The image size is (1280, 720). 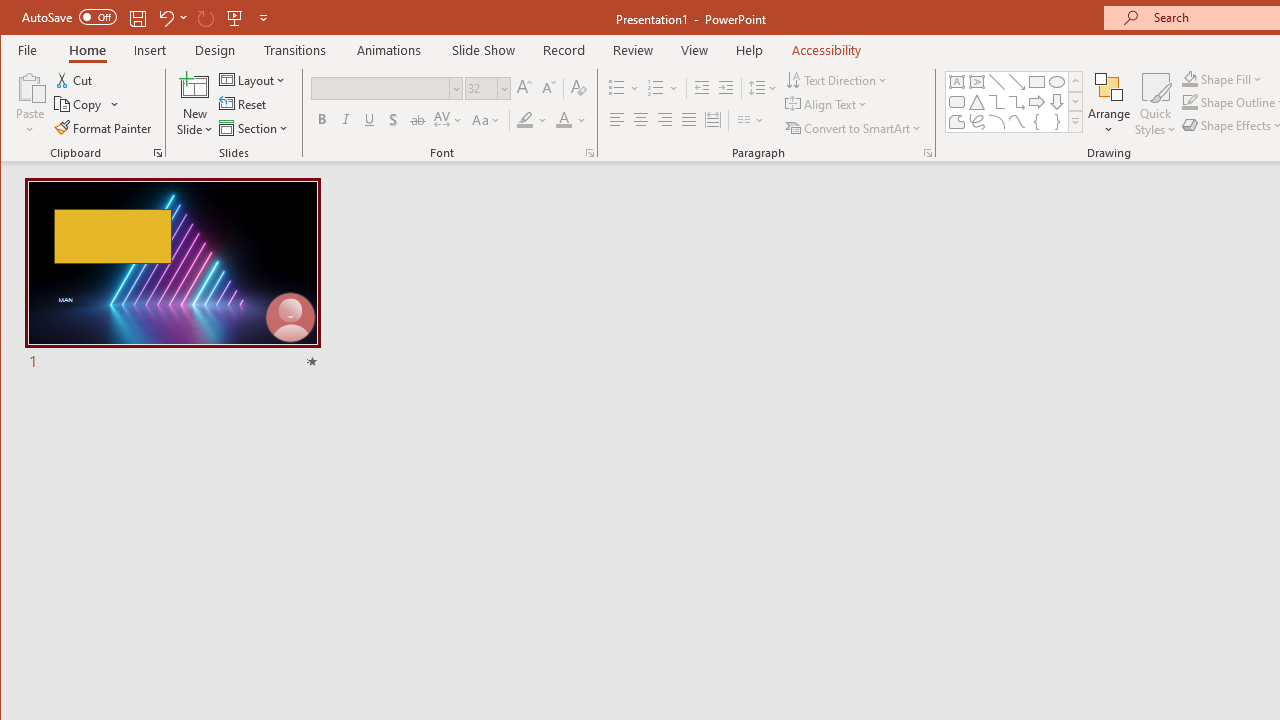 What do you see at coordinates (764, 88) in the screenshot?
I see `Line Spacing` at bounding box center [764, 88].